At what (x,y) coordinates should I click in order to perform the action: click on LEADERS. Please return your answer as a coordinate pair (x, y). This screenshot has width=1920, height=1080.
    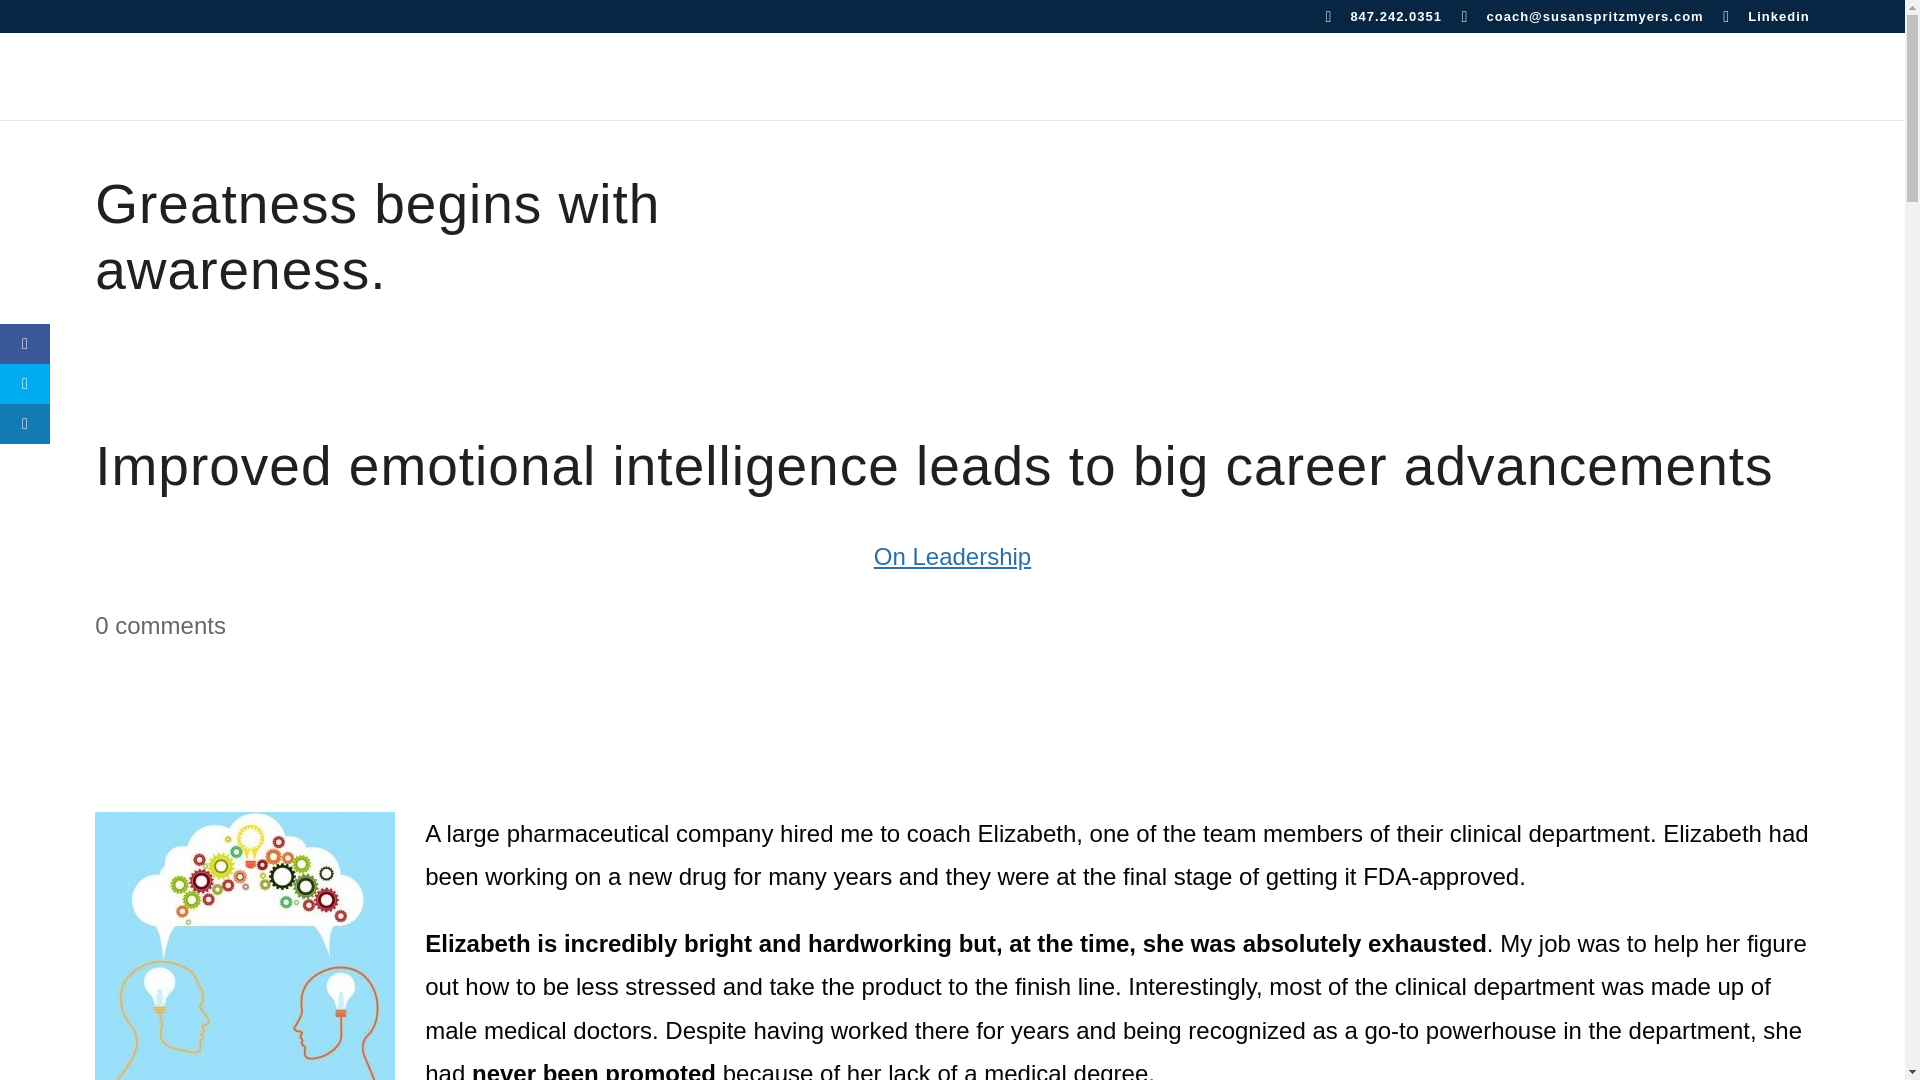
    Looking at the image, I should click on (1017, 74).